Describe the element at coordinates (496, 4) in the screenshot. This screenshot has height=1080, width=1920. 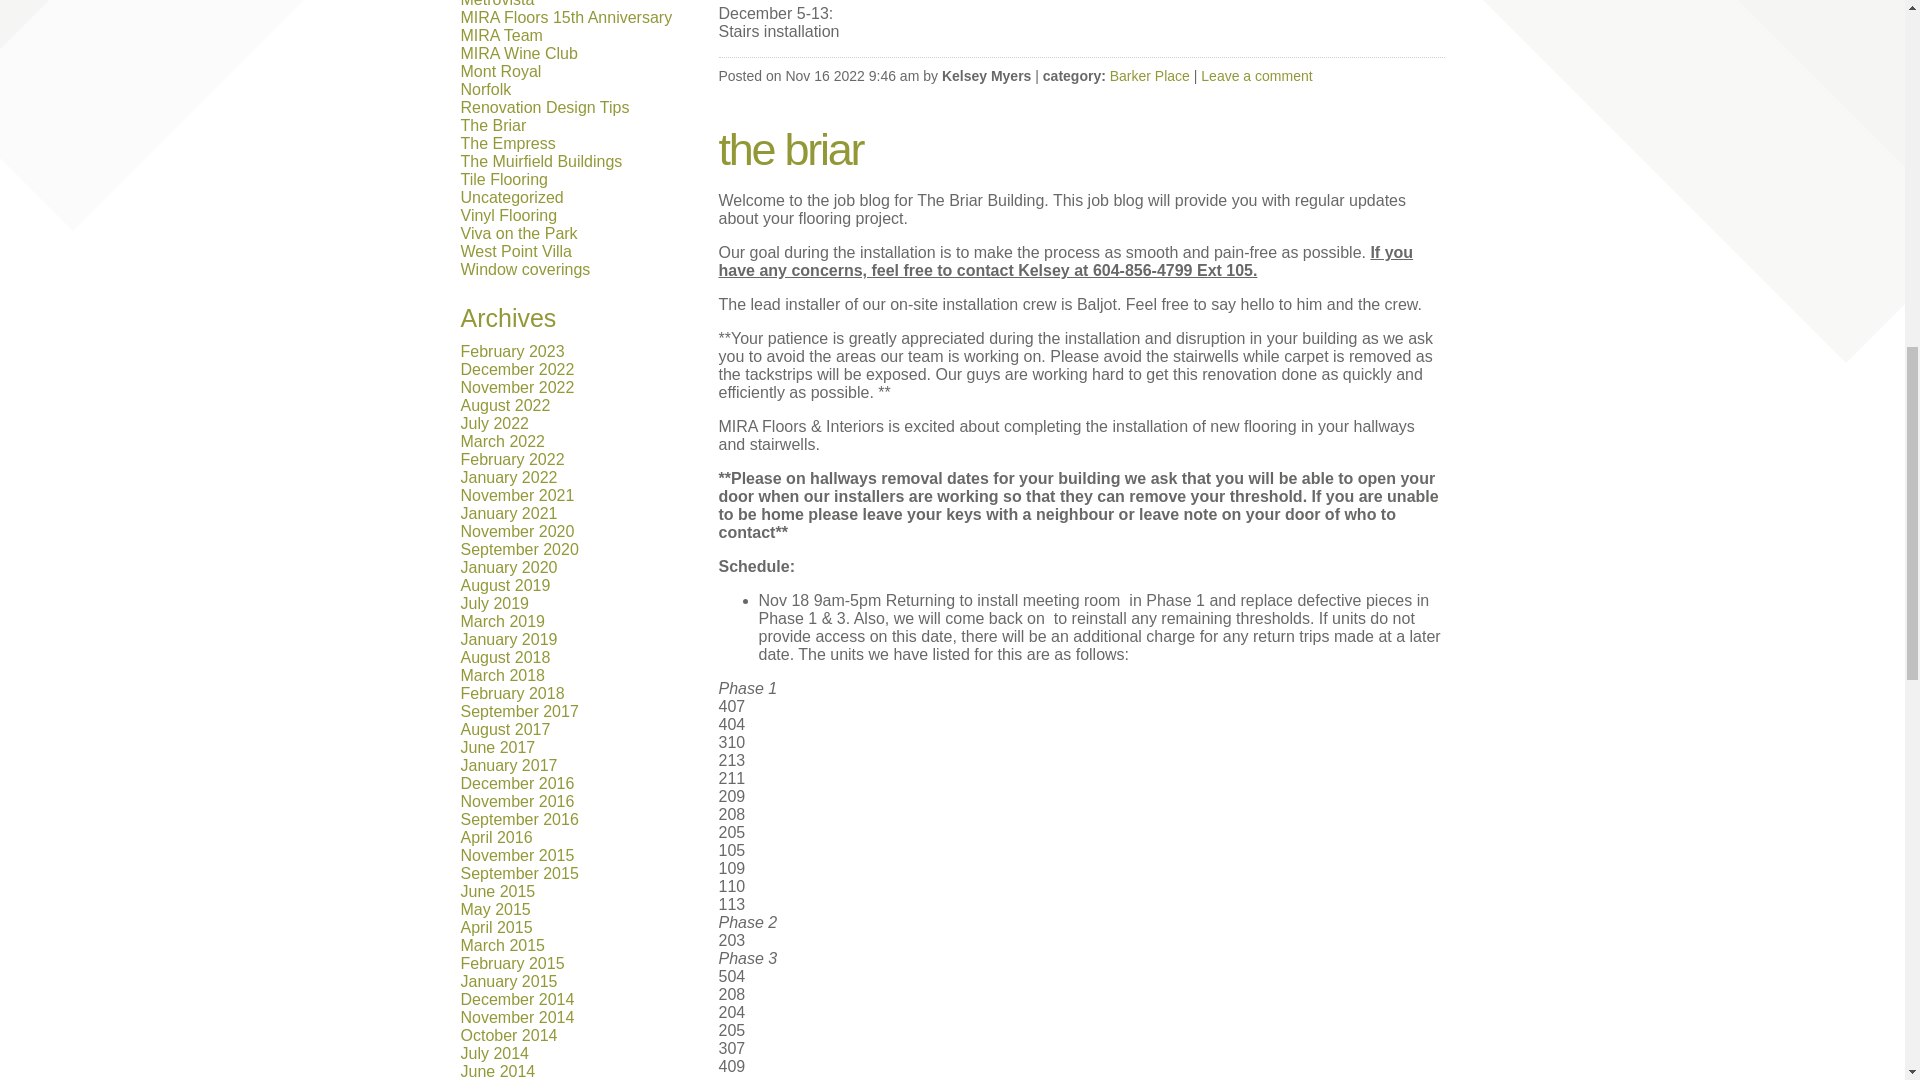
I see `Metrovista` at that location.